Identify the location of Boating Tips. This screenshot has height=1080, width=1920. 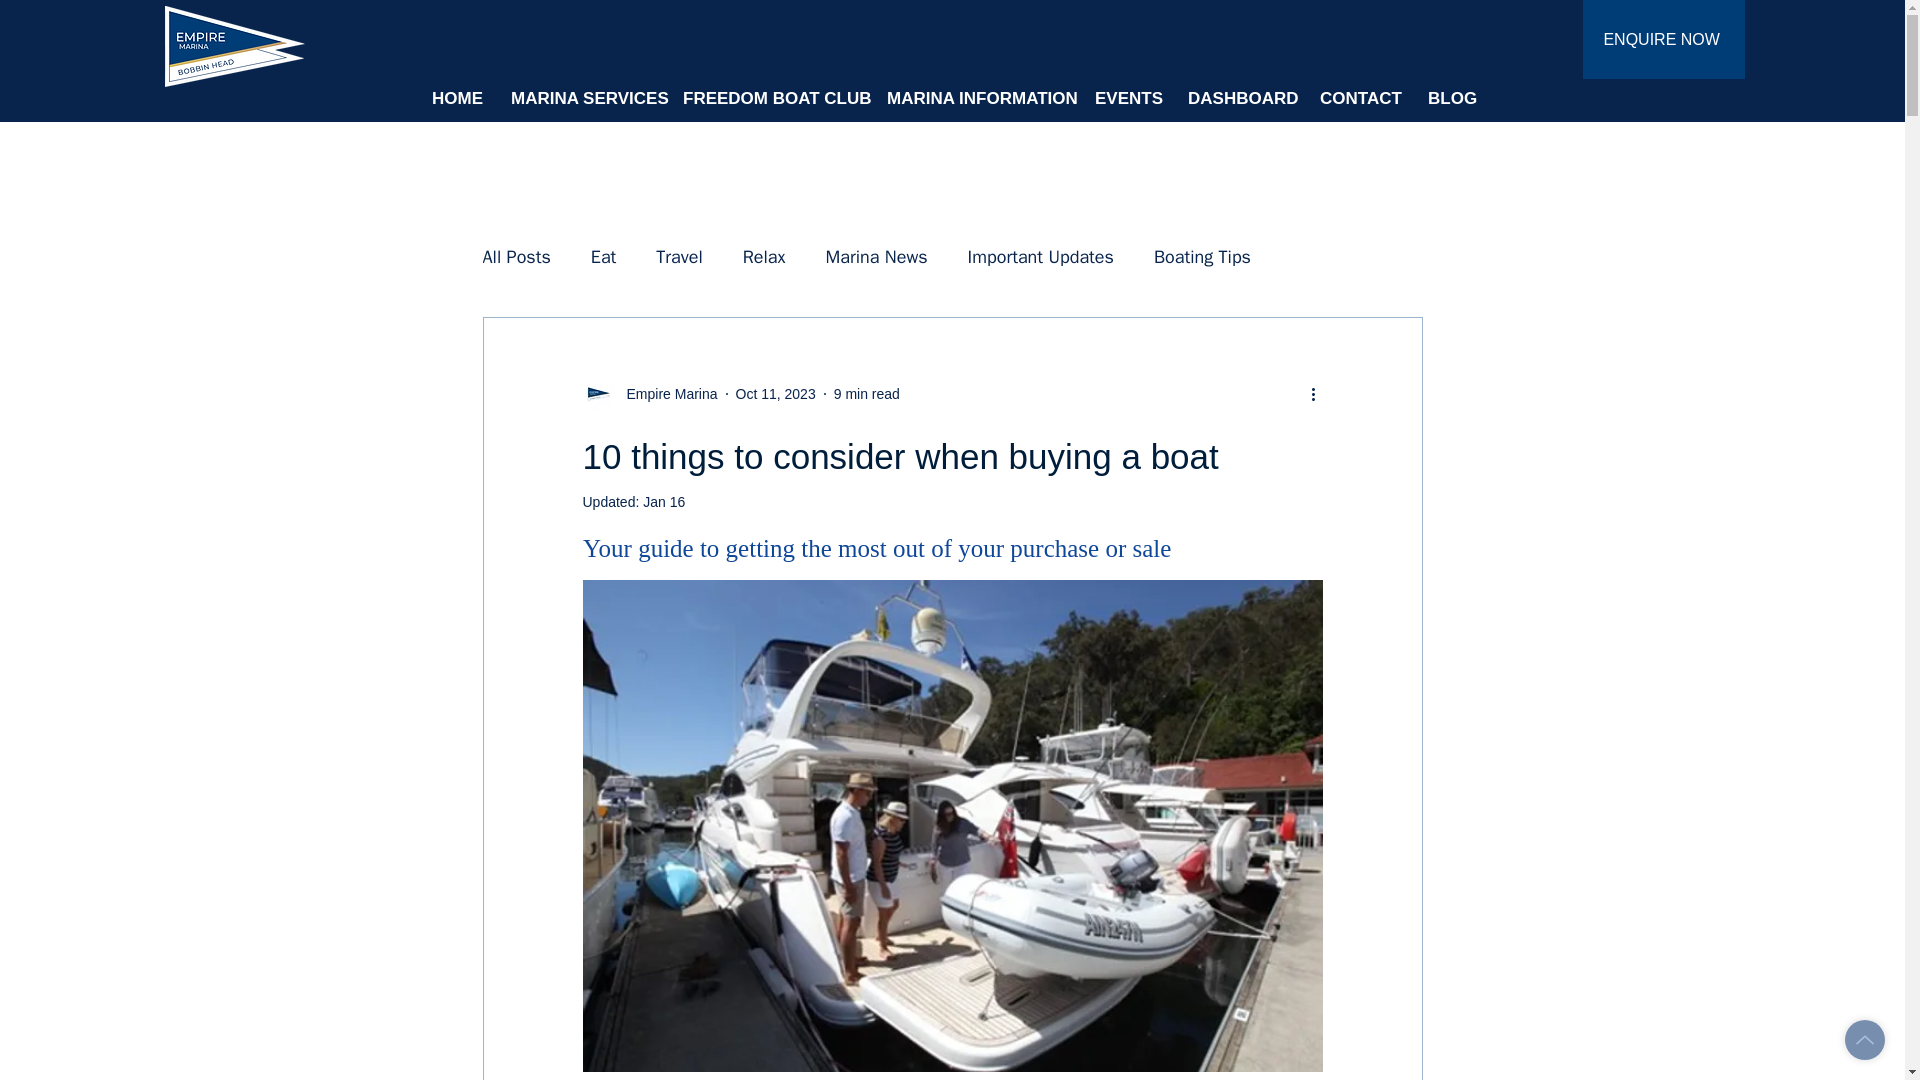
(1202, 256).